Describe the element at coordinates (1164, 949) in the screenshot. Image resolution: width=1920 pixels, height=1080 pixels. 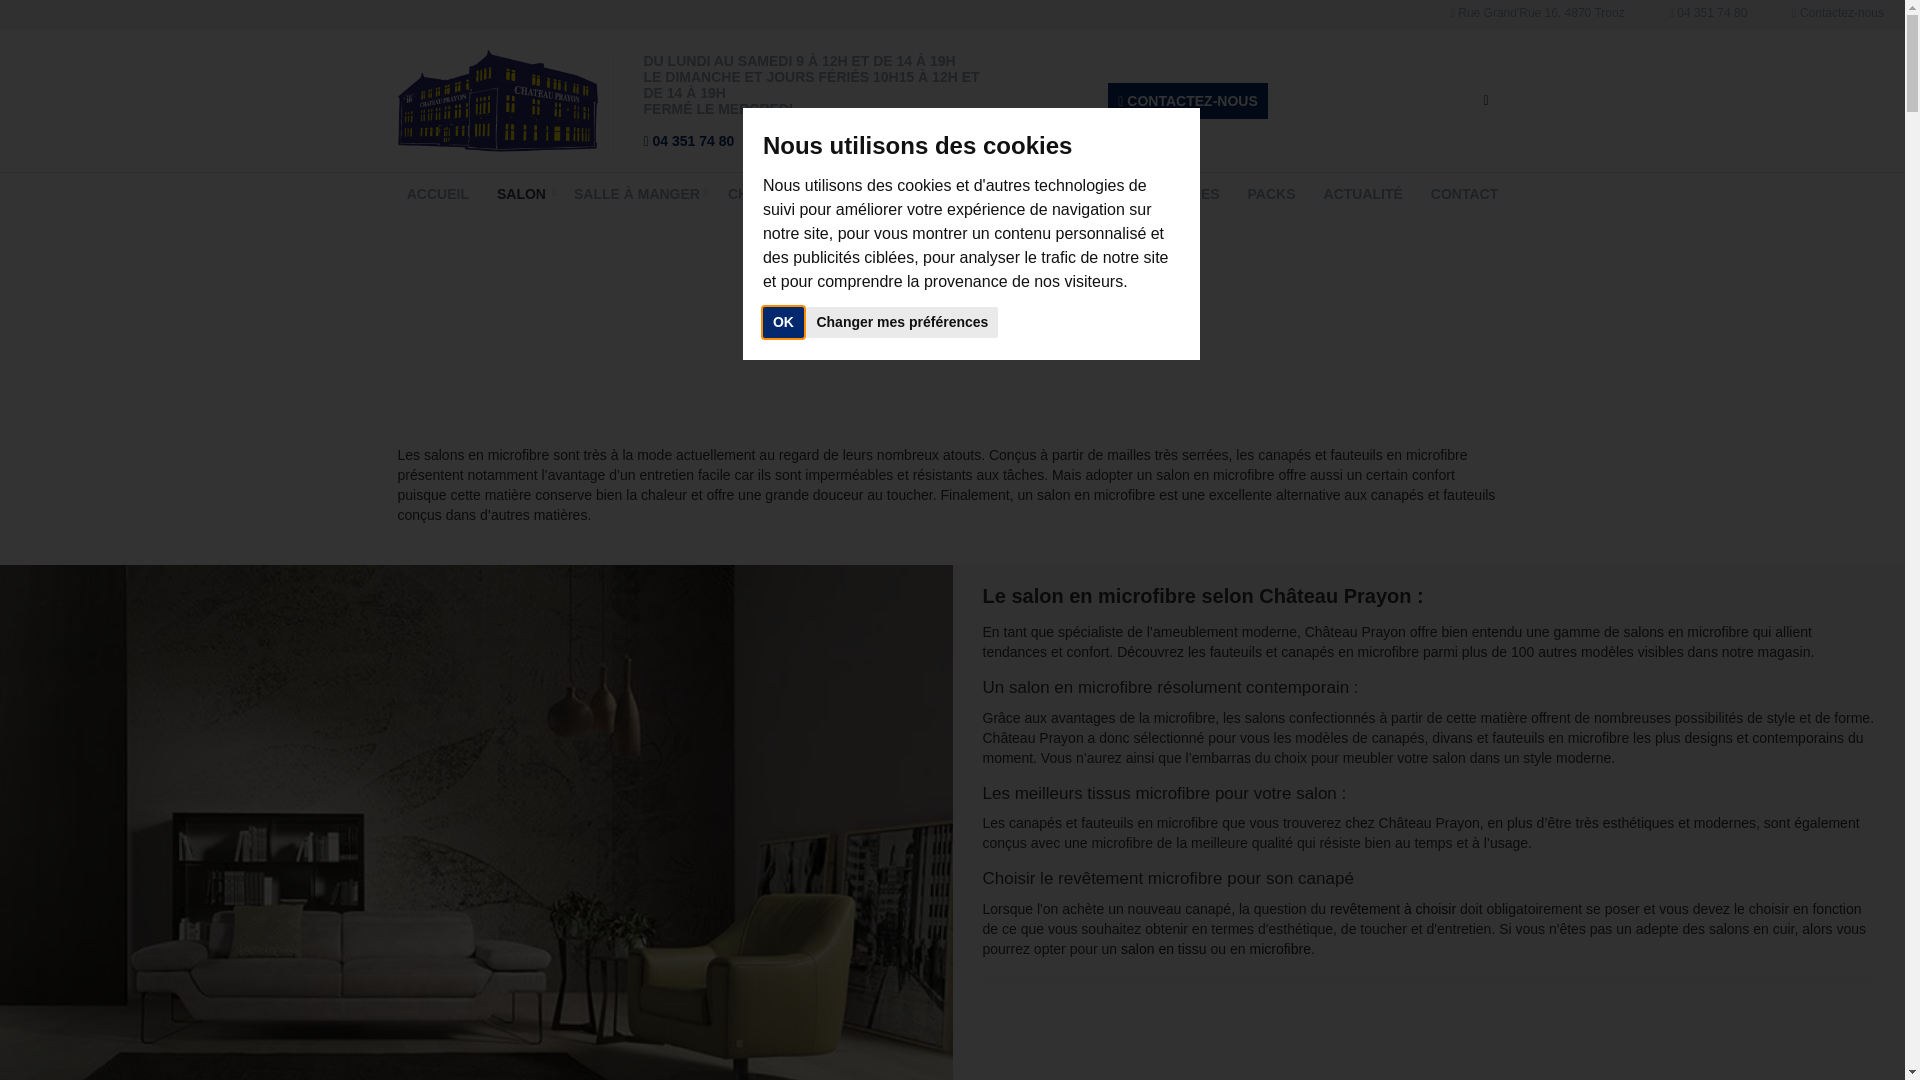
I see `salon en tissu` at that location.